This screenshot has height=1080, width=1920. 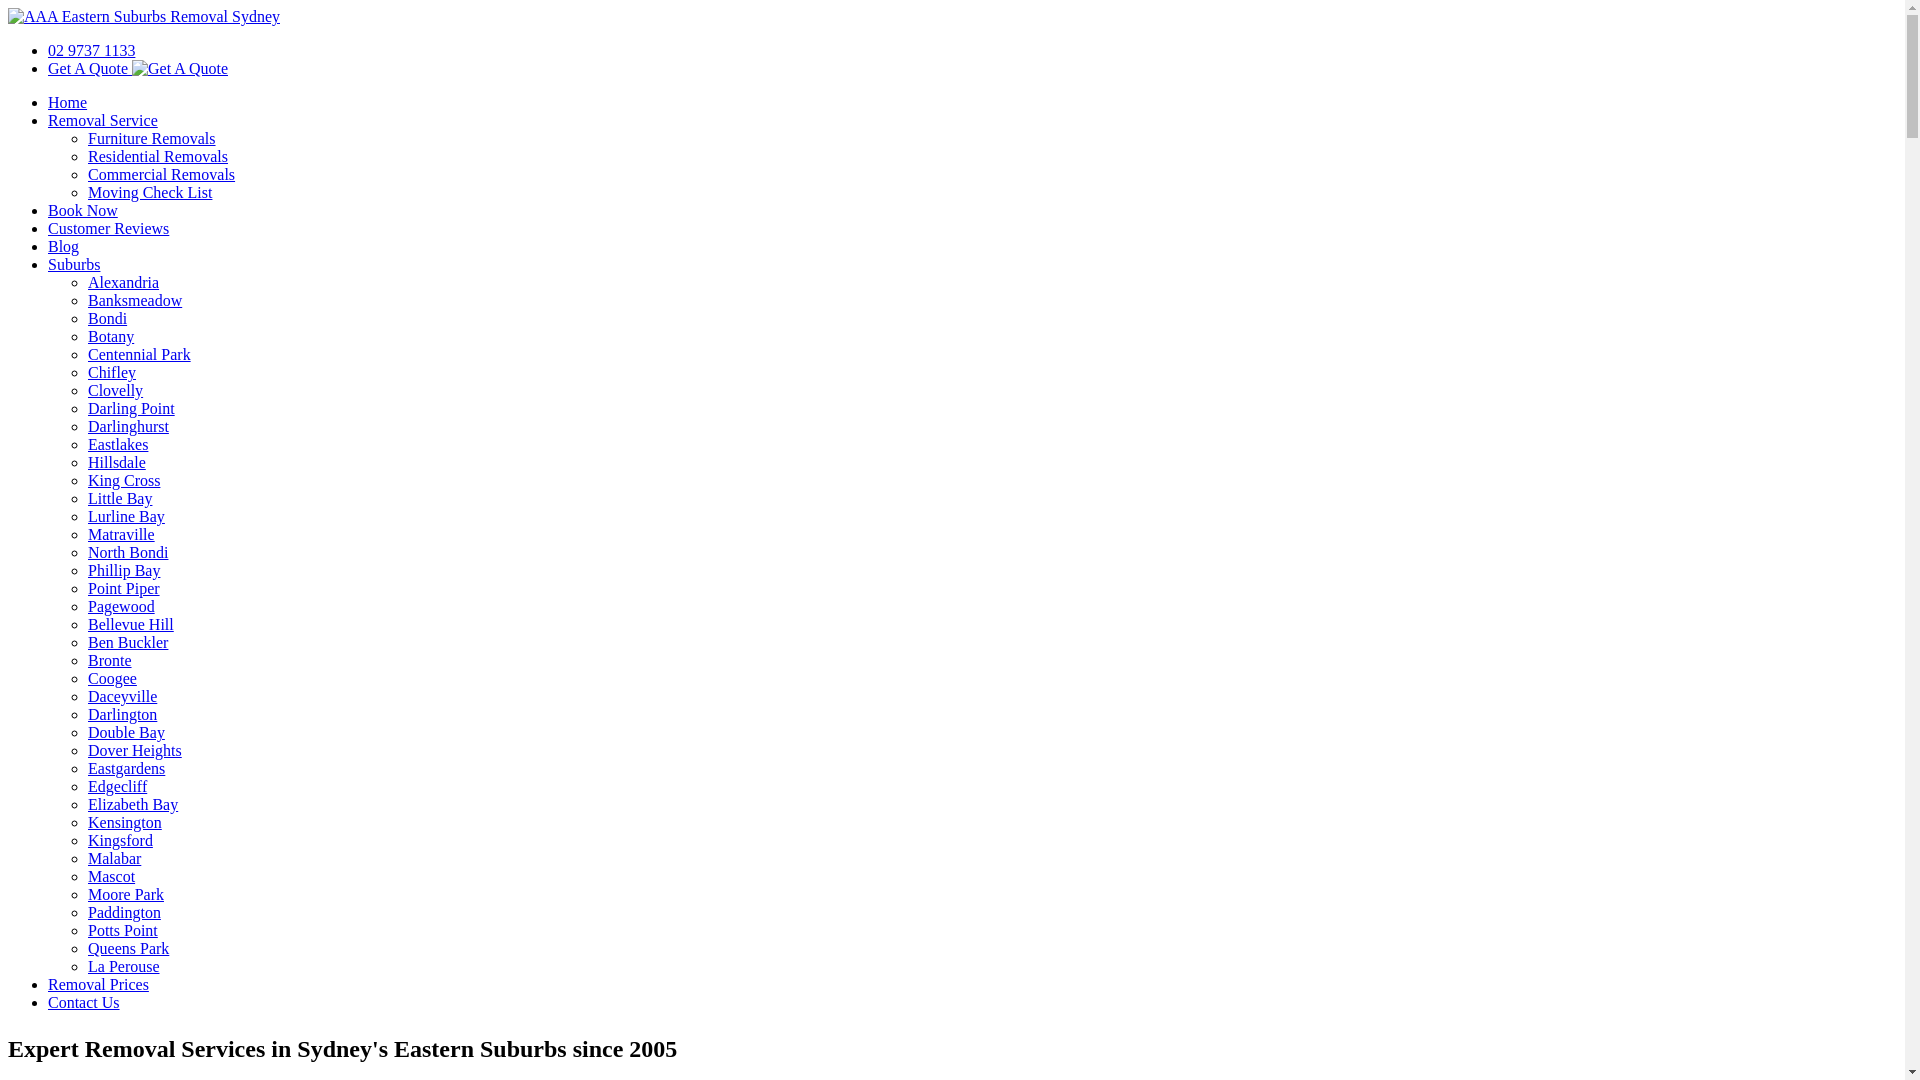 What do you see at coordinates (118, 786) in the screenshot?
I see `Edgecliff` at bounding box center [118, 786].